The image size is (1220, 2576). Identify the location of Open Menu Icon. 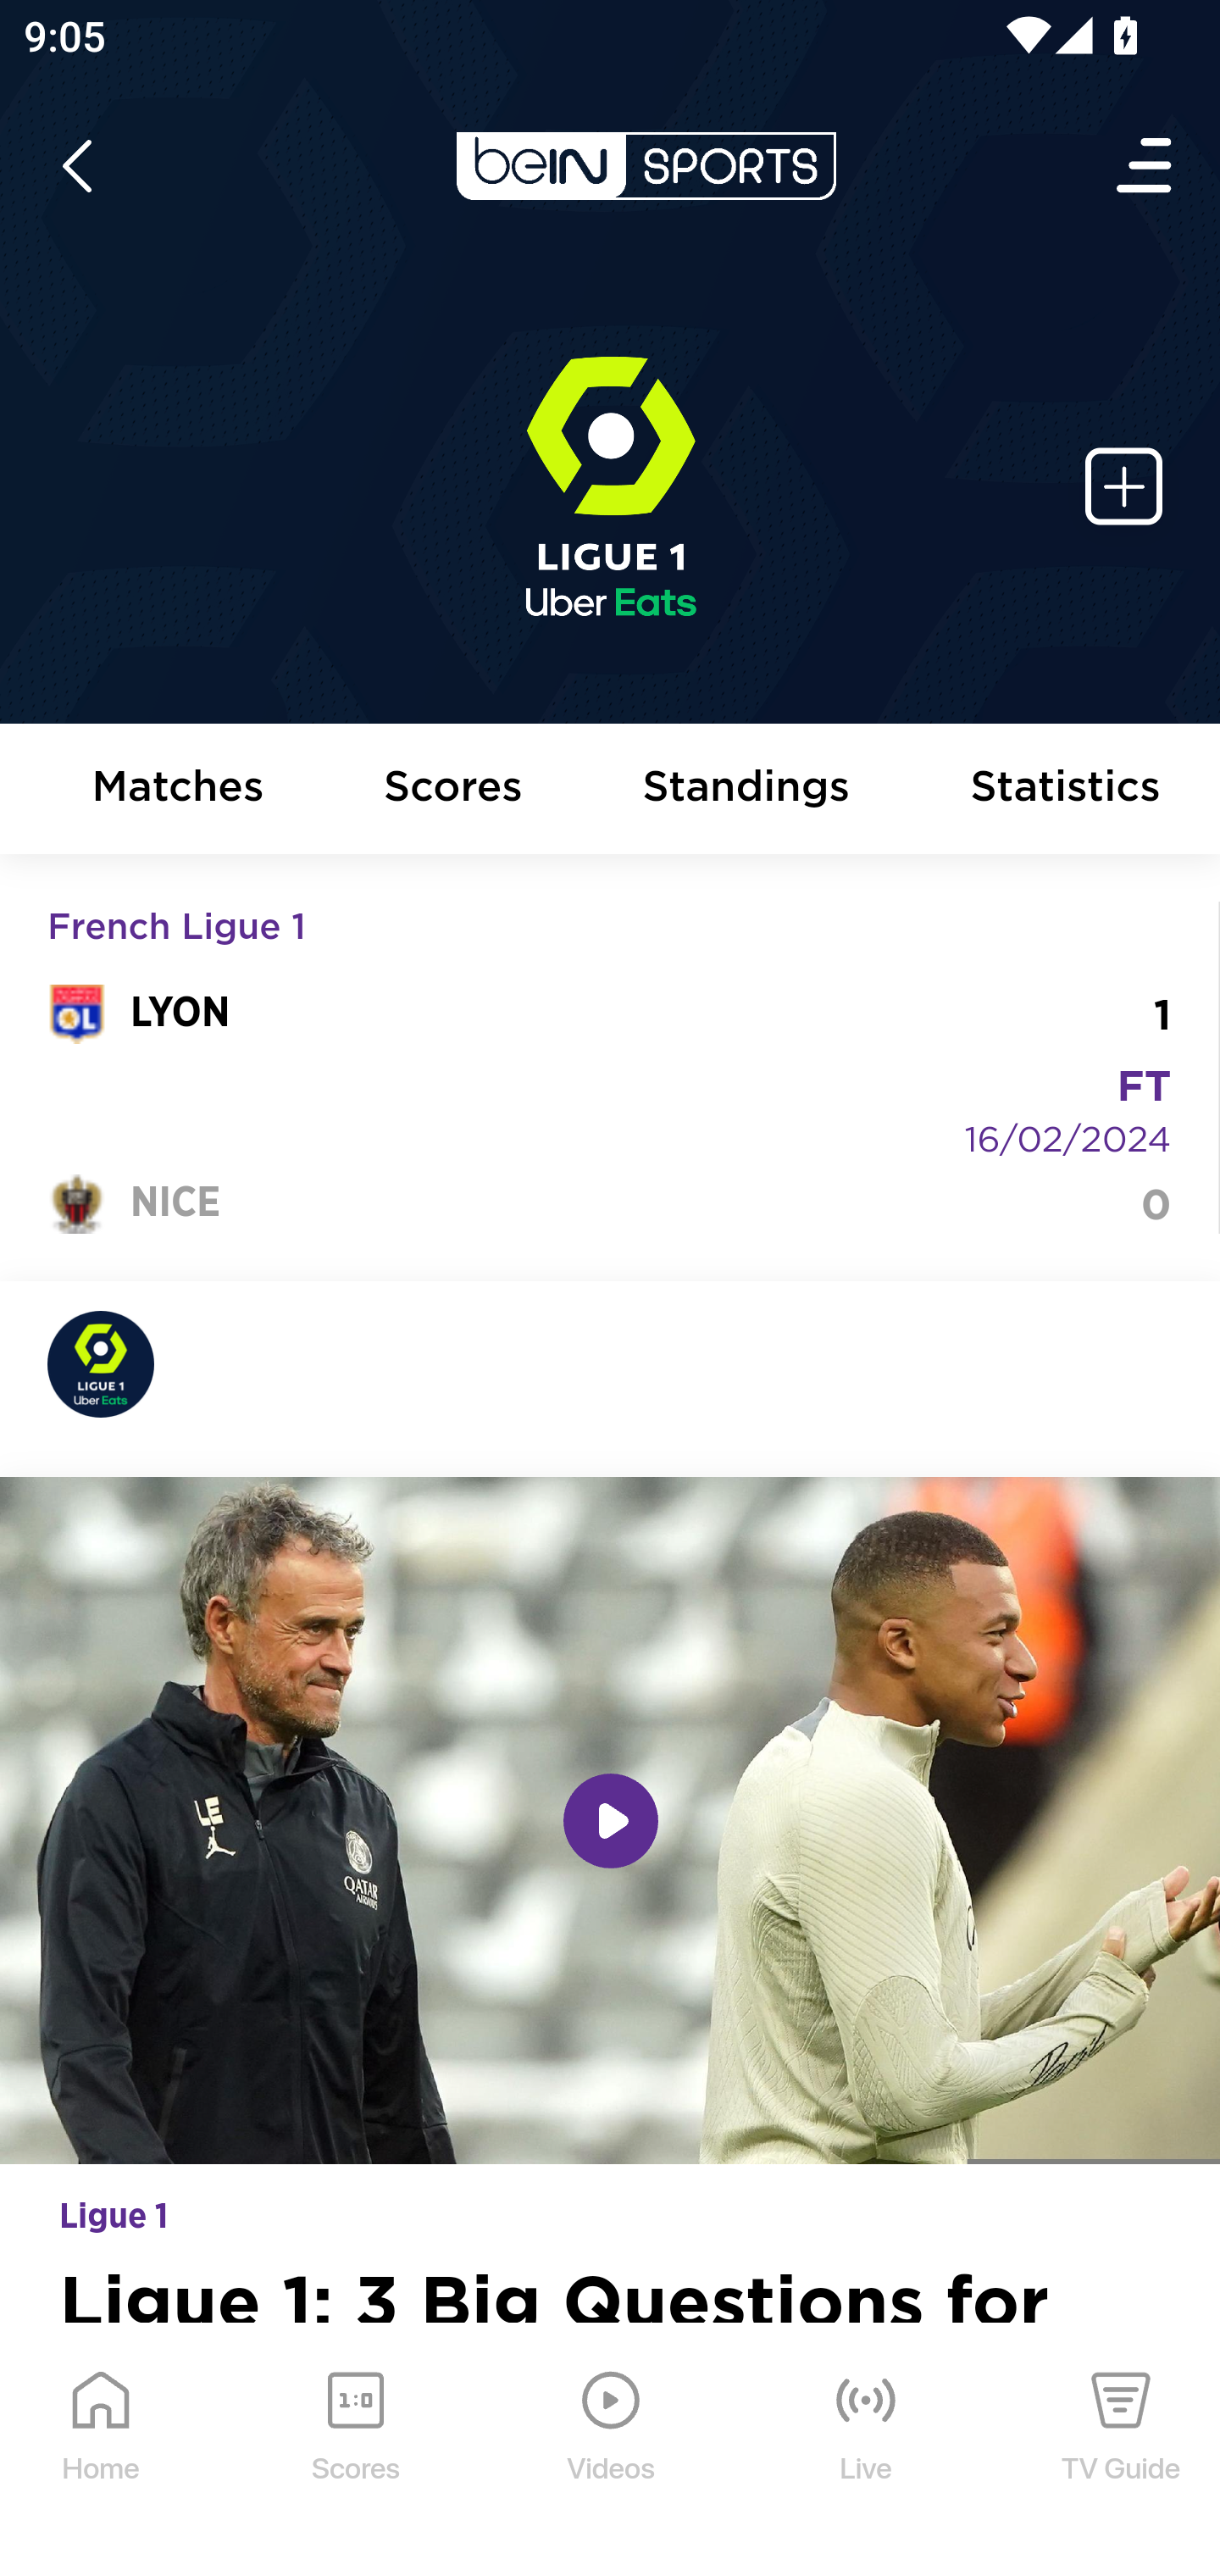
(1145, 166).